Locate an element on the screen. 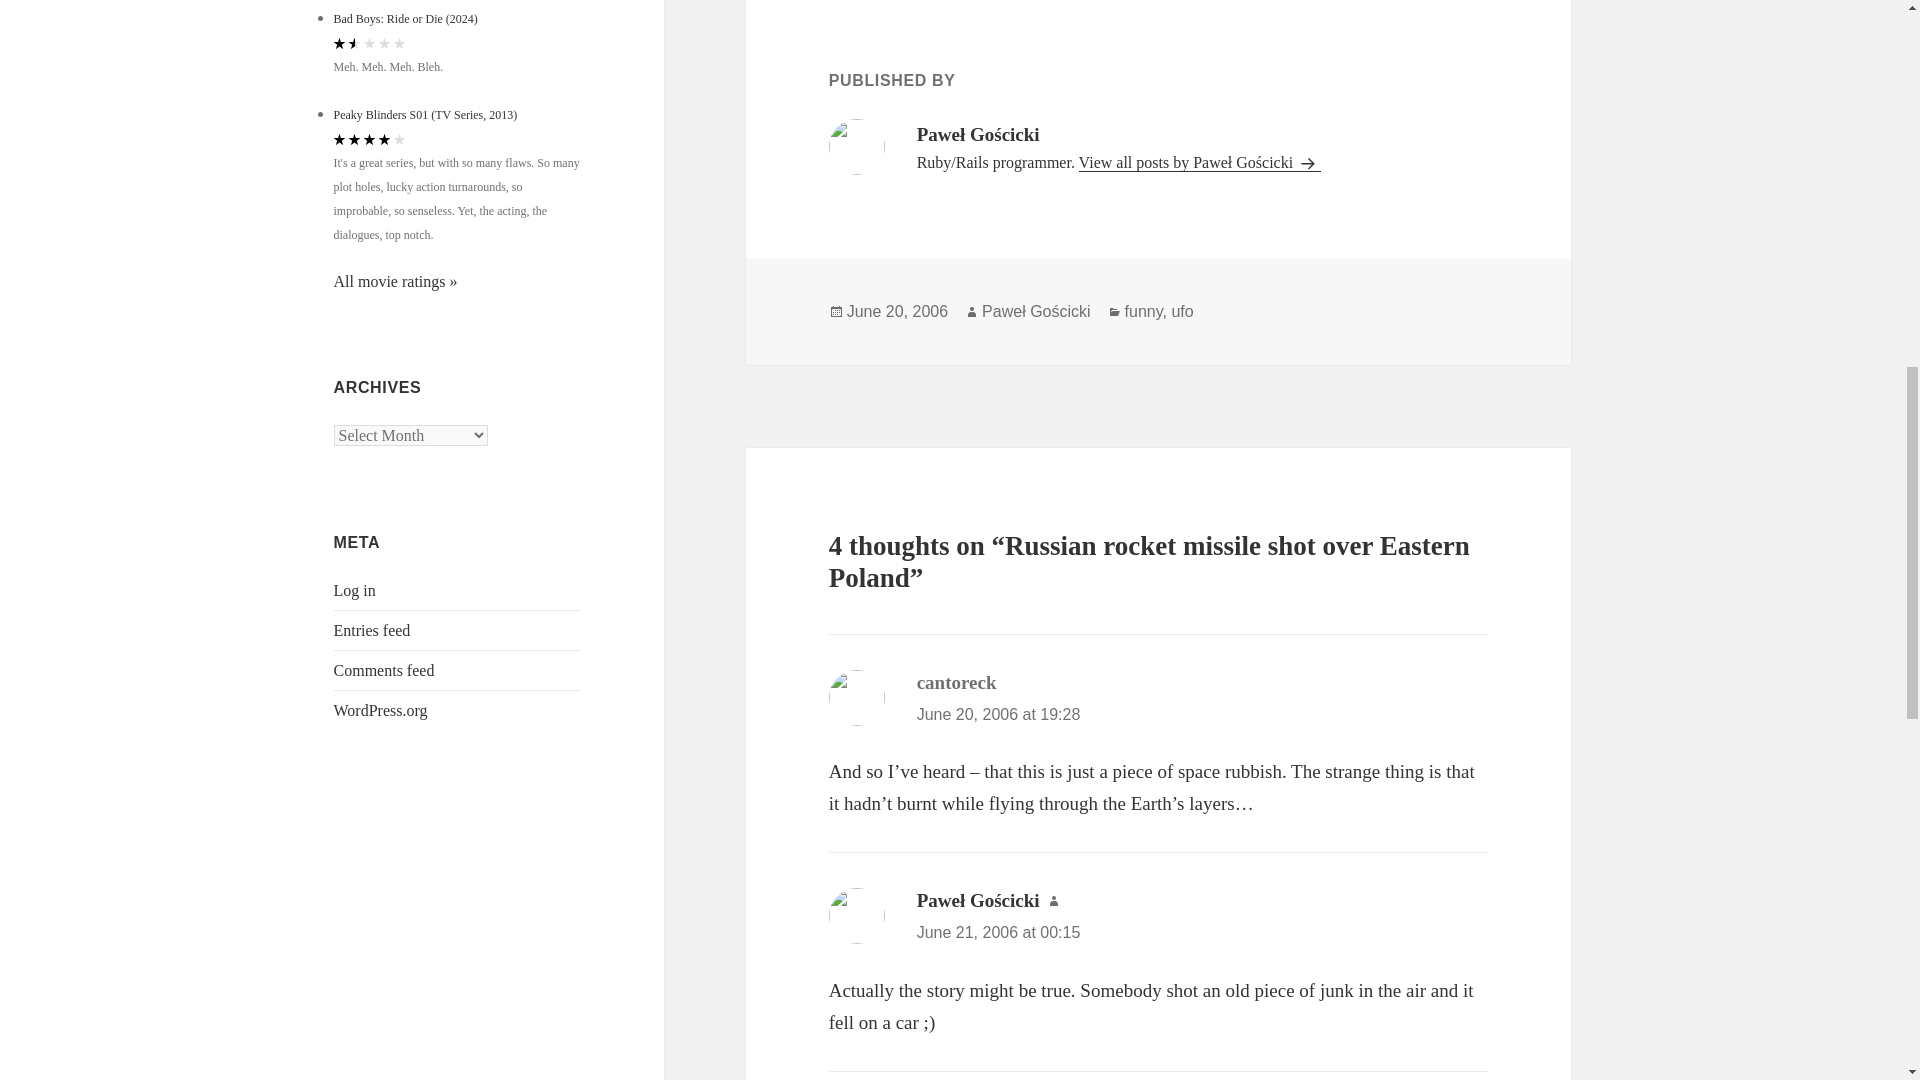  ufo is located at coordinates (1182, 312).